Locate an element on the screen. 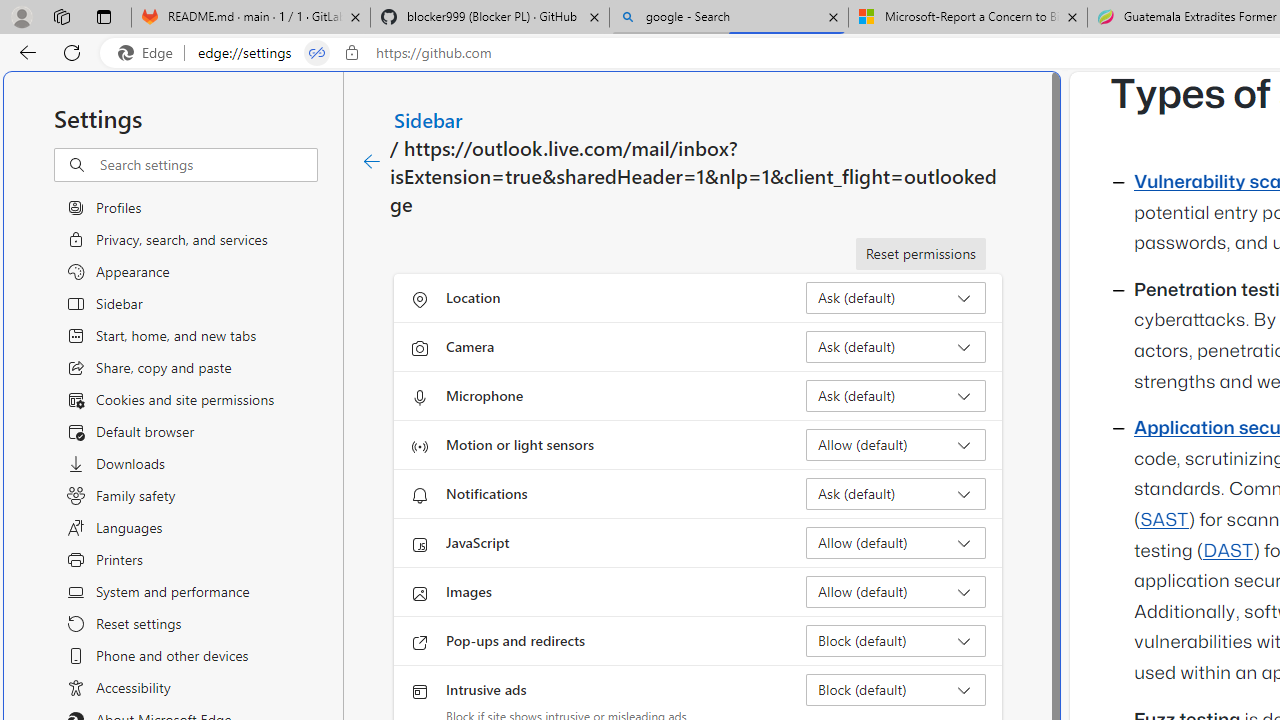  Tabs in split screen is located at coordinates (317, 53).